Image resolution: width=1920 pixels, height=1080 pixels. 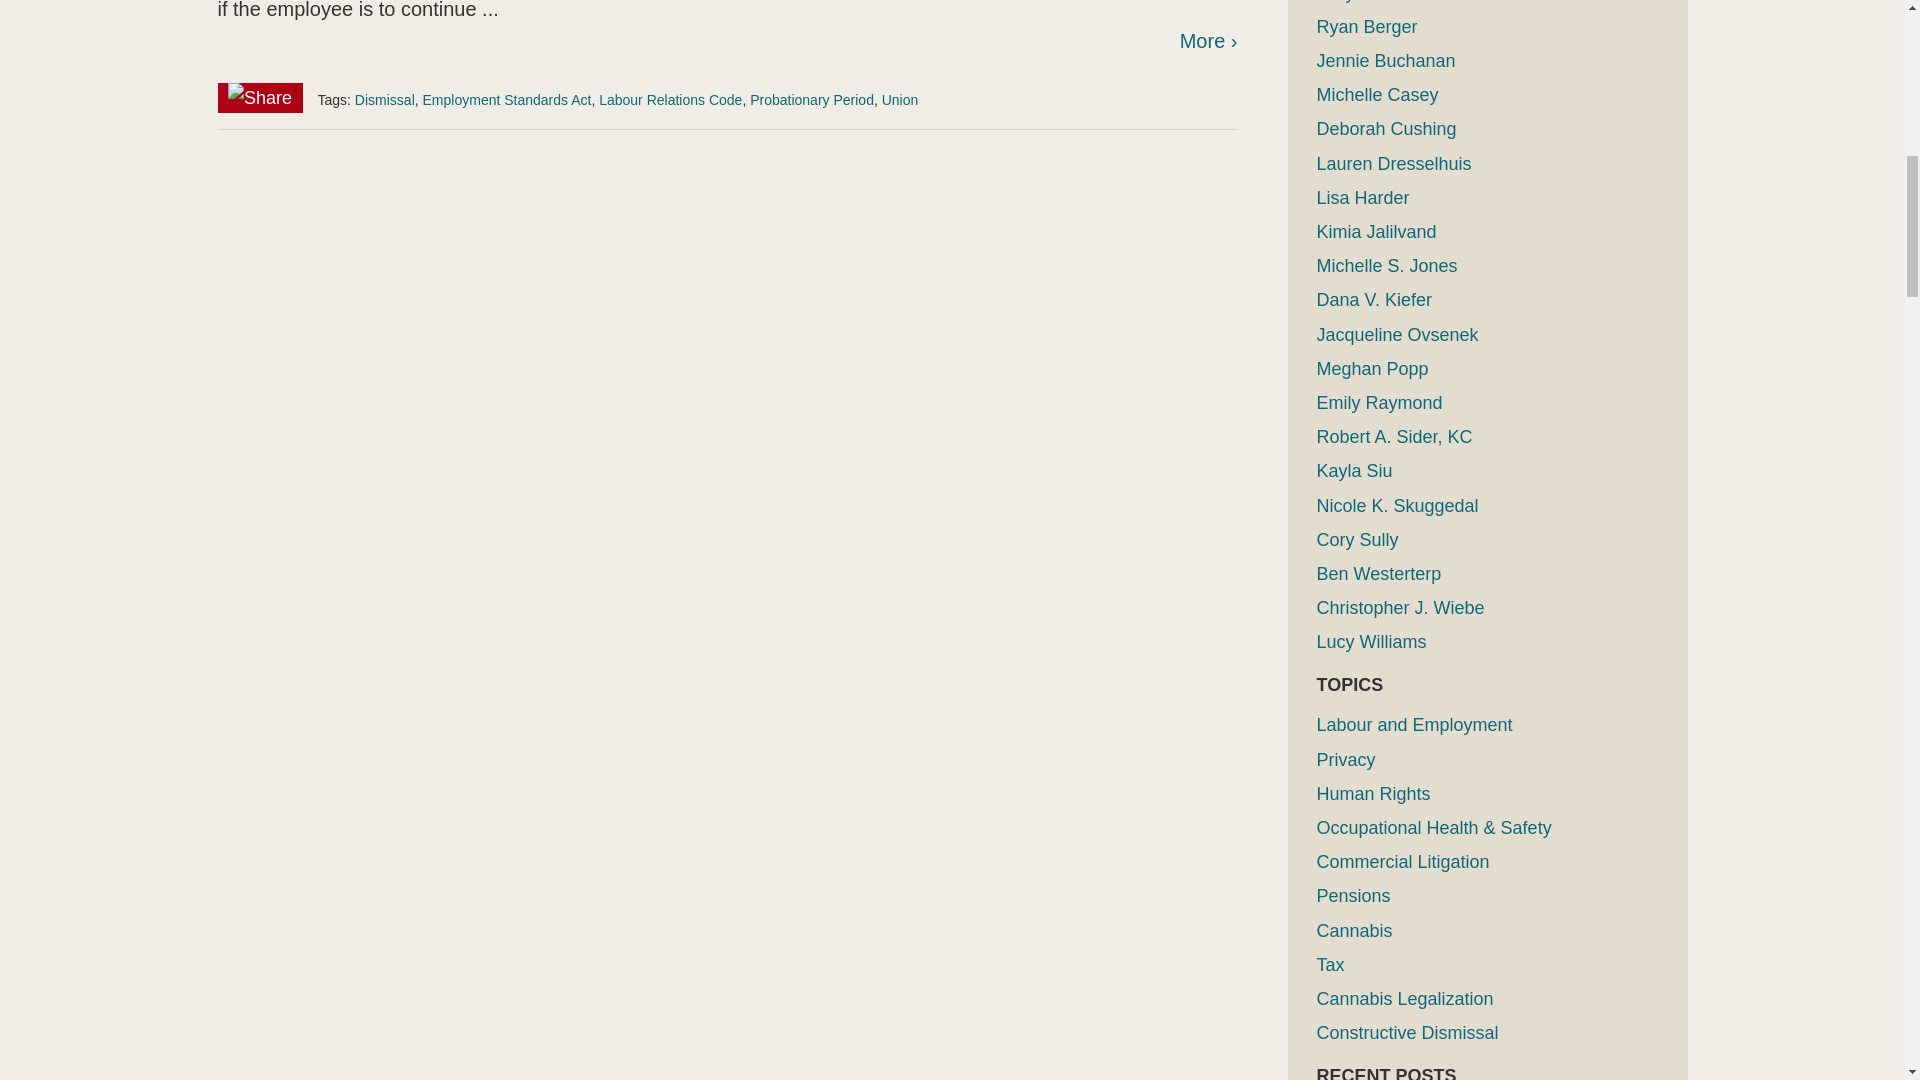 What do you see at coordinates (1385, 128) in the screenshot?
I see `Deborah Cushing` at bounding box center [1385, 128].